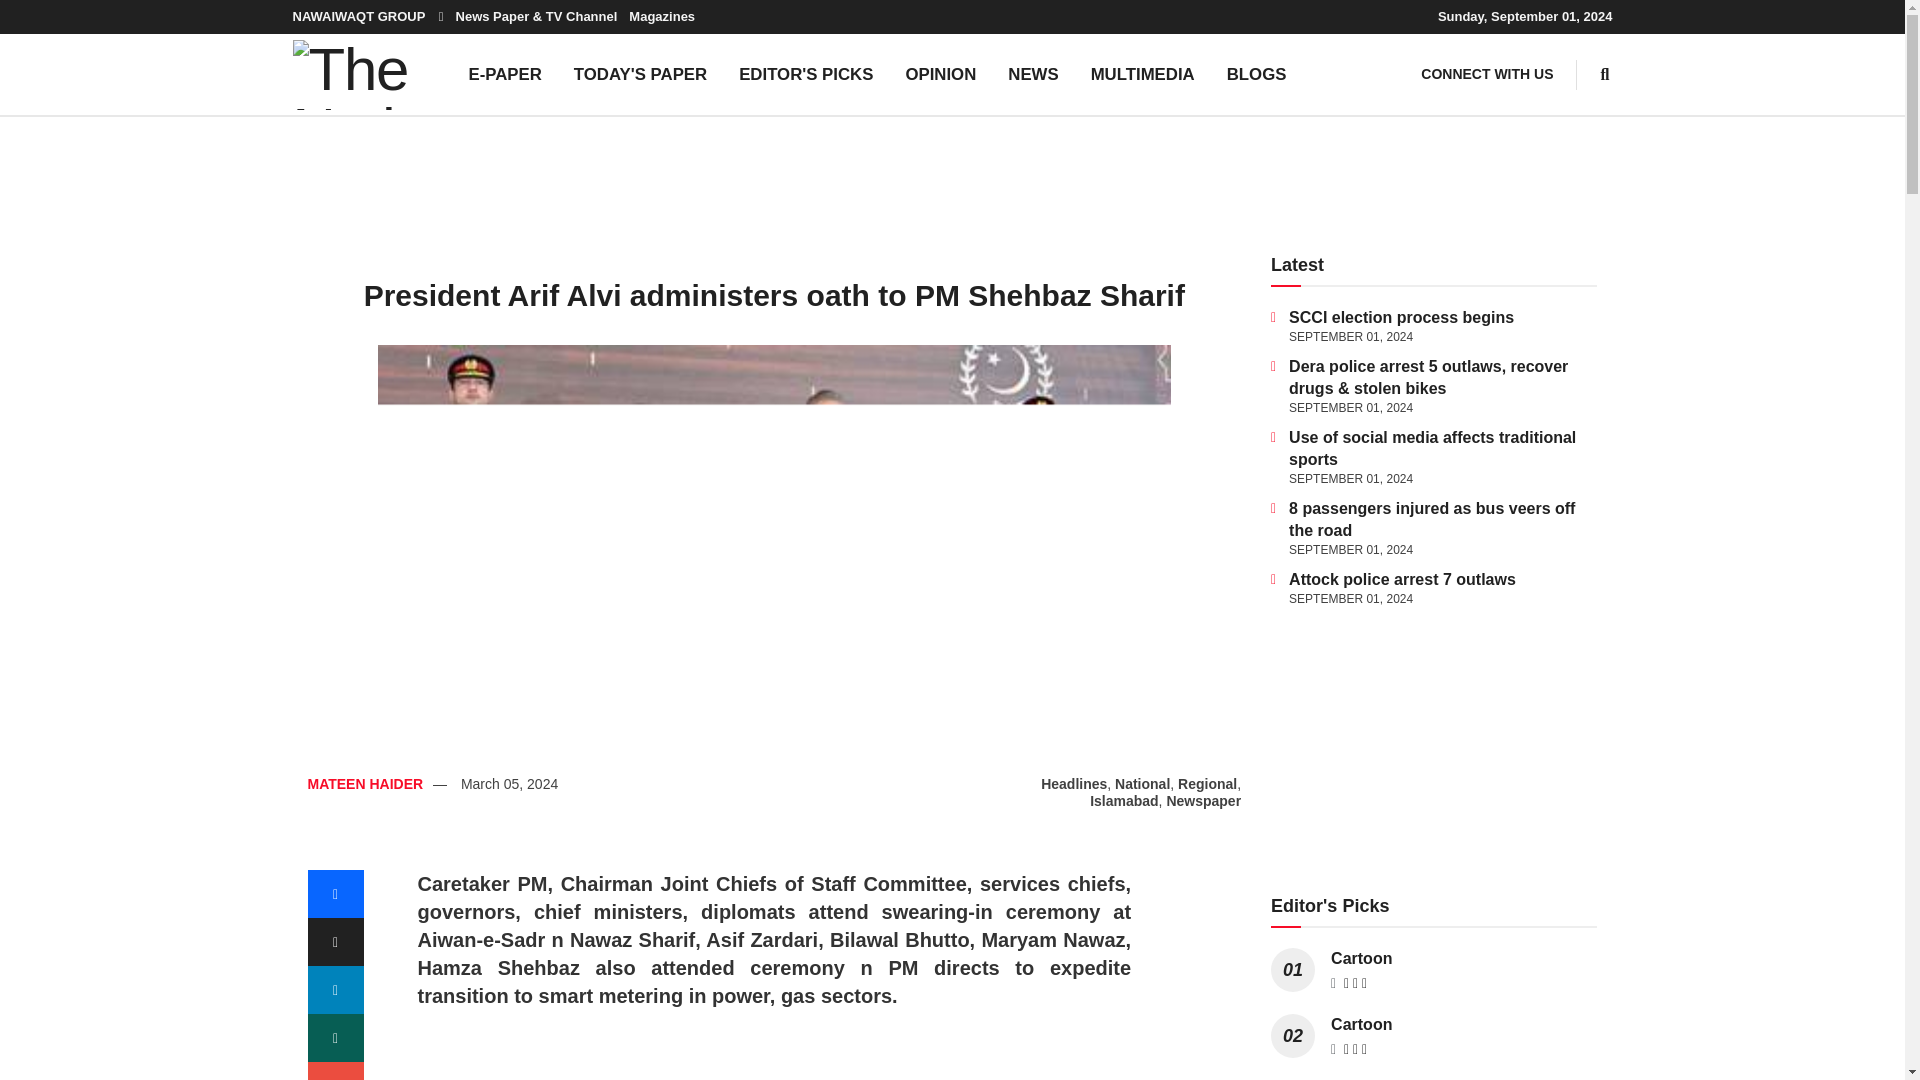 This screenshot has width=1920, height=1080. I want to click on NEWS, so click(1032, 74).